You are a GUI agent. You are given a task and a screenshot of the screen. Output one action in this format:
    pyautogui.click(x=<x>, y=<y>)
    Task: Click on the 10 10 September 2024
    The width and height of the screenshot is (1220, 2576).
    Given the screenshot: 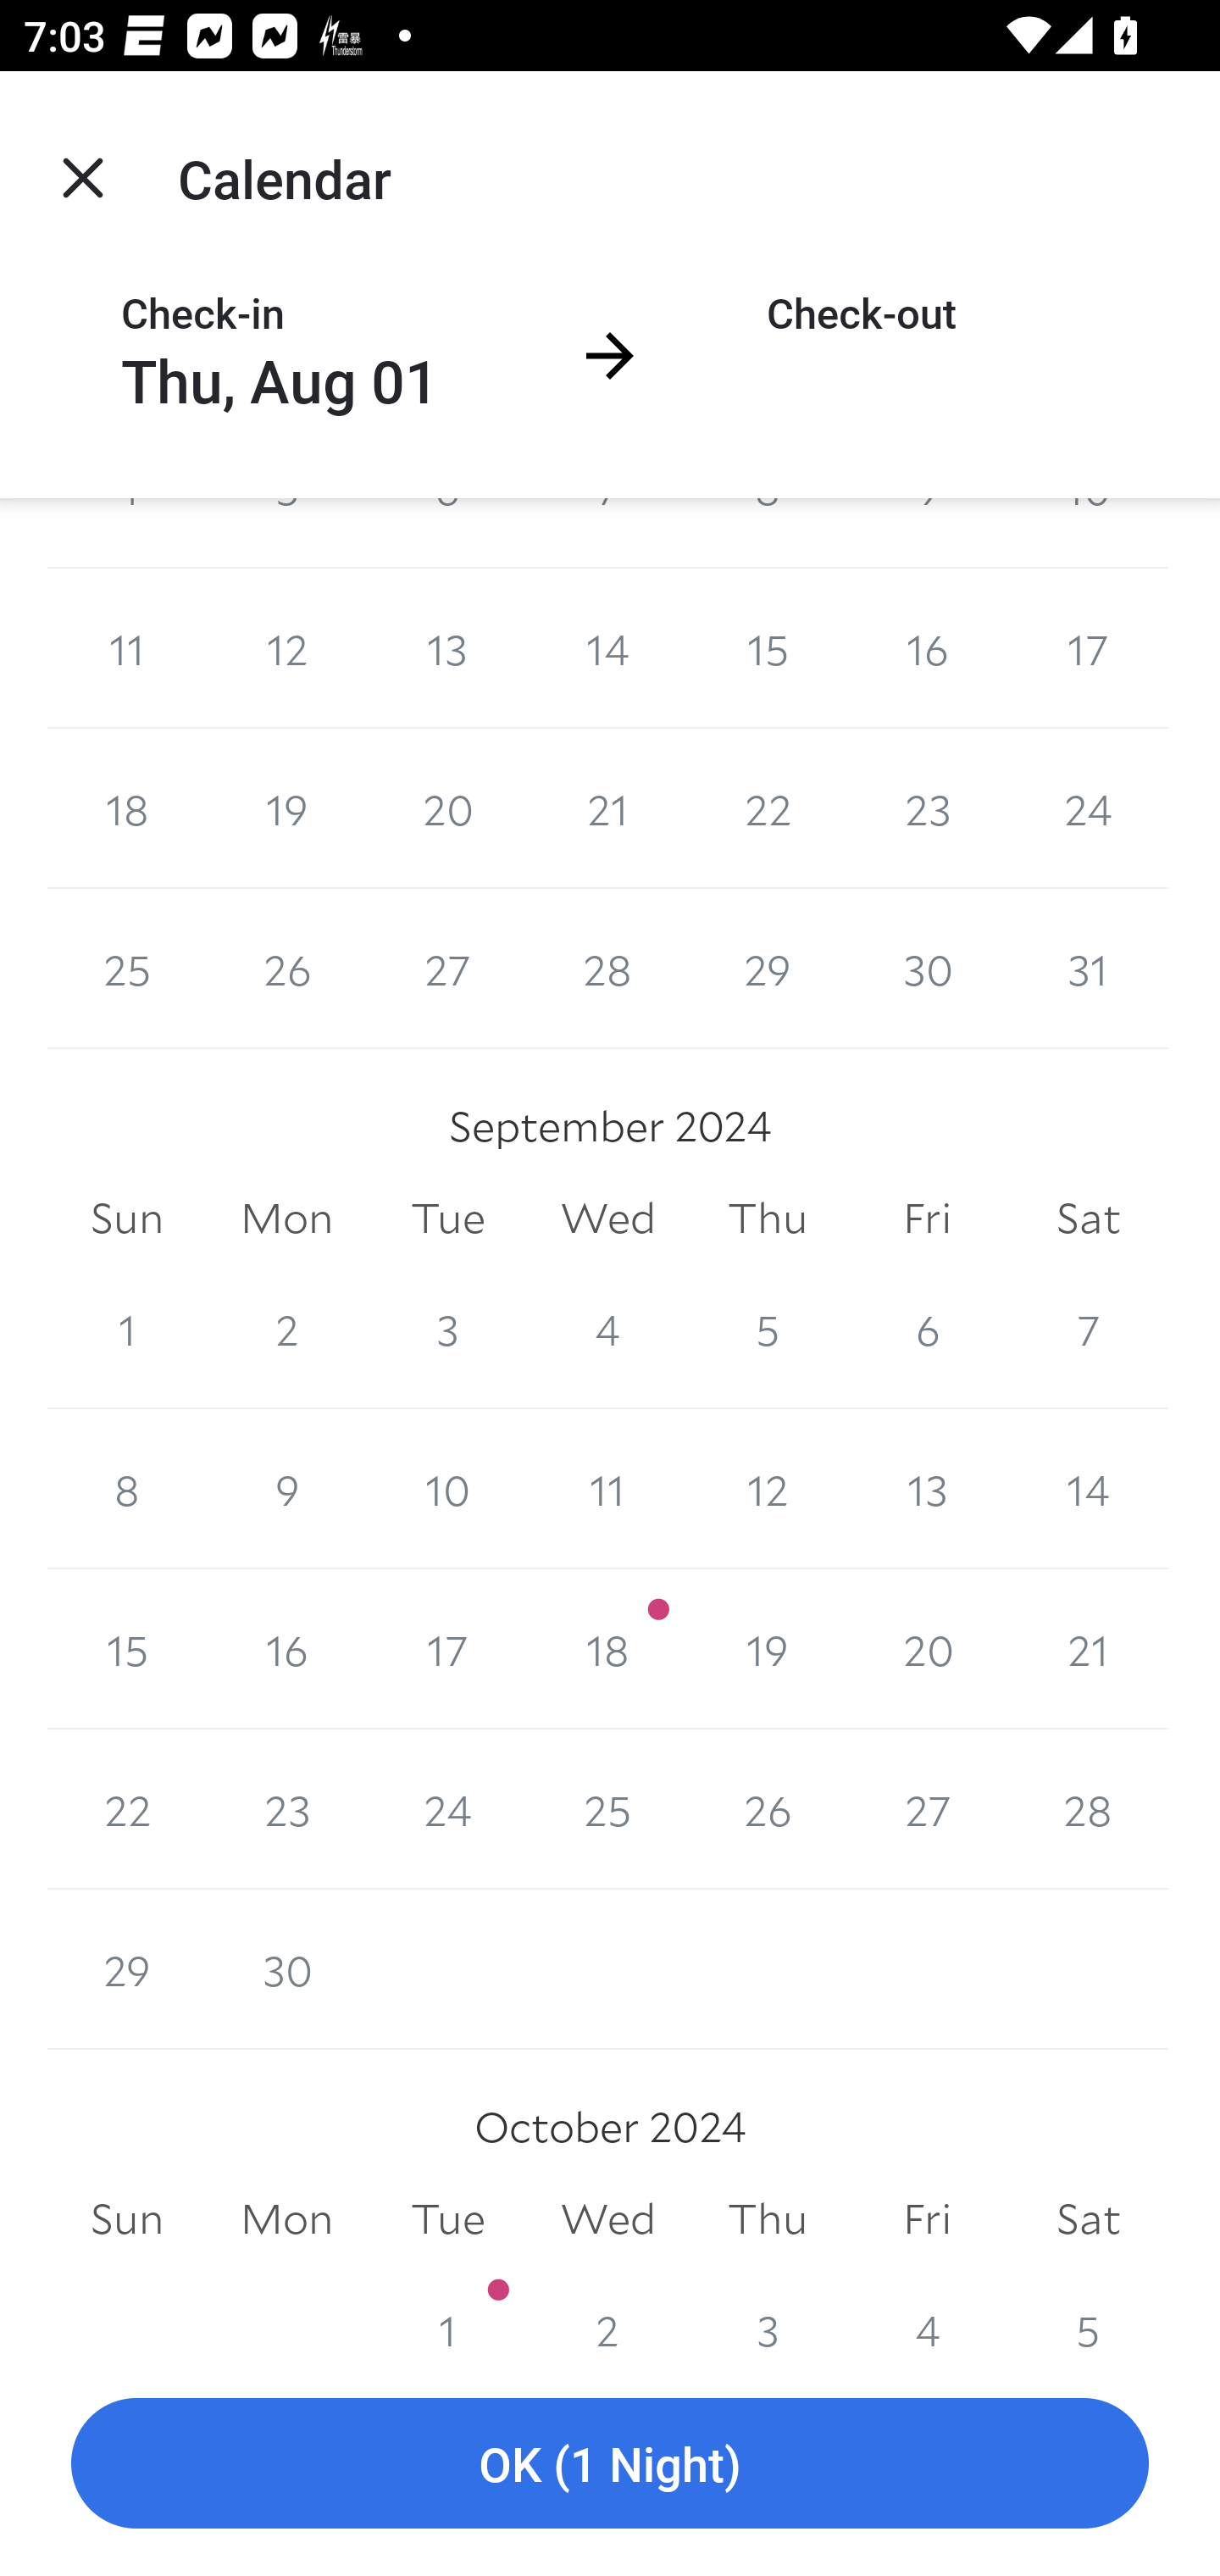 What is the action you would take?
    pyautogui.click(x=447, y=1488)
    